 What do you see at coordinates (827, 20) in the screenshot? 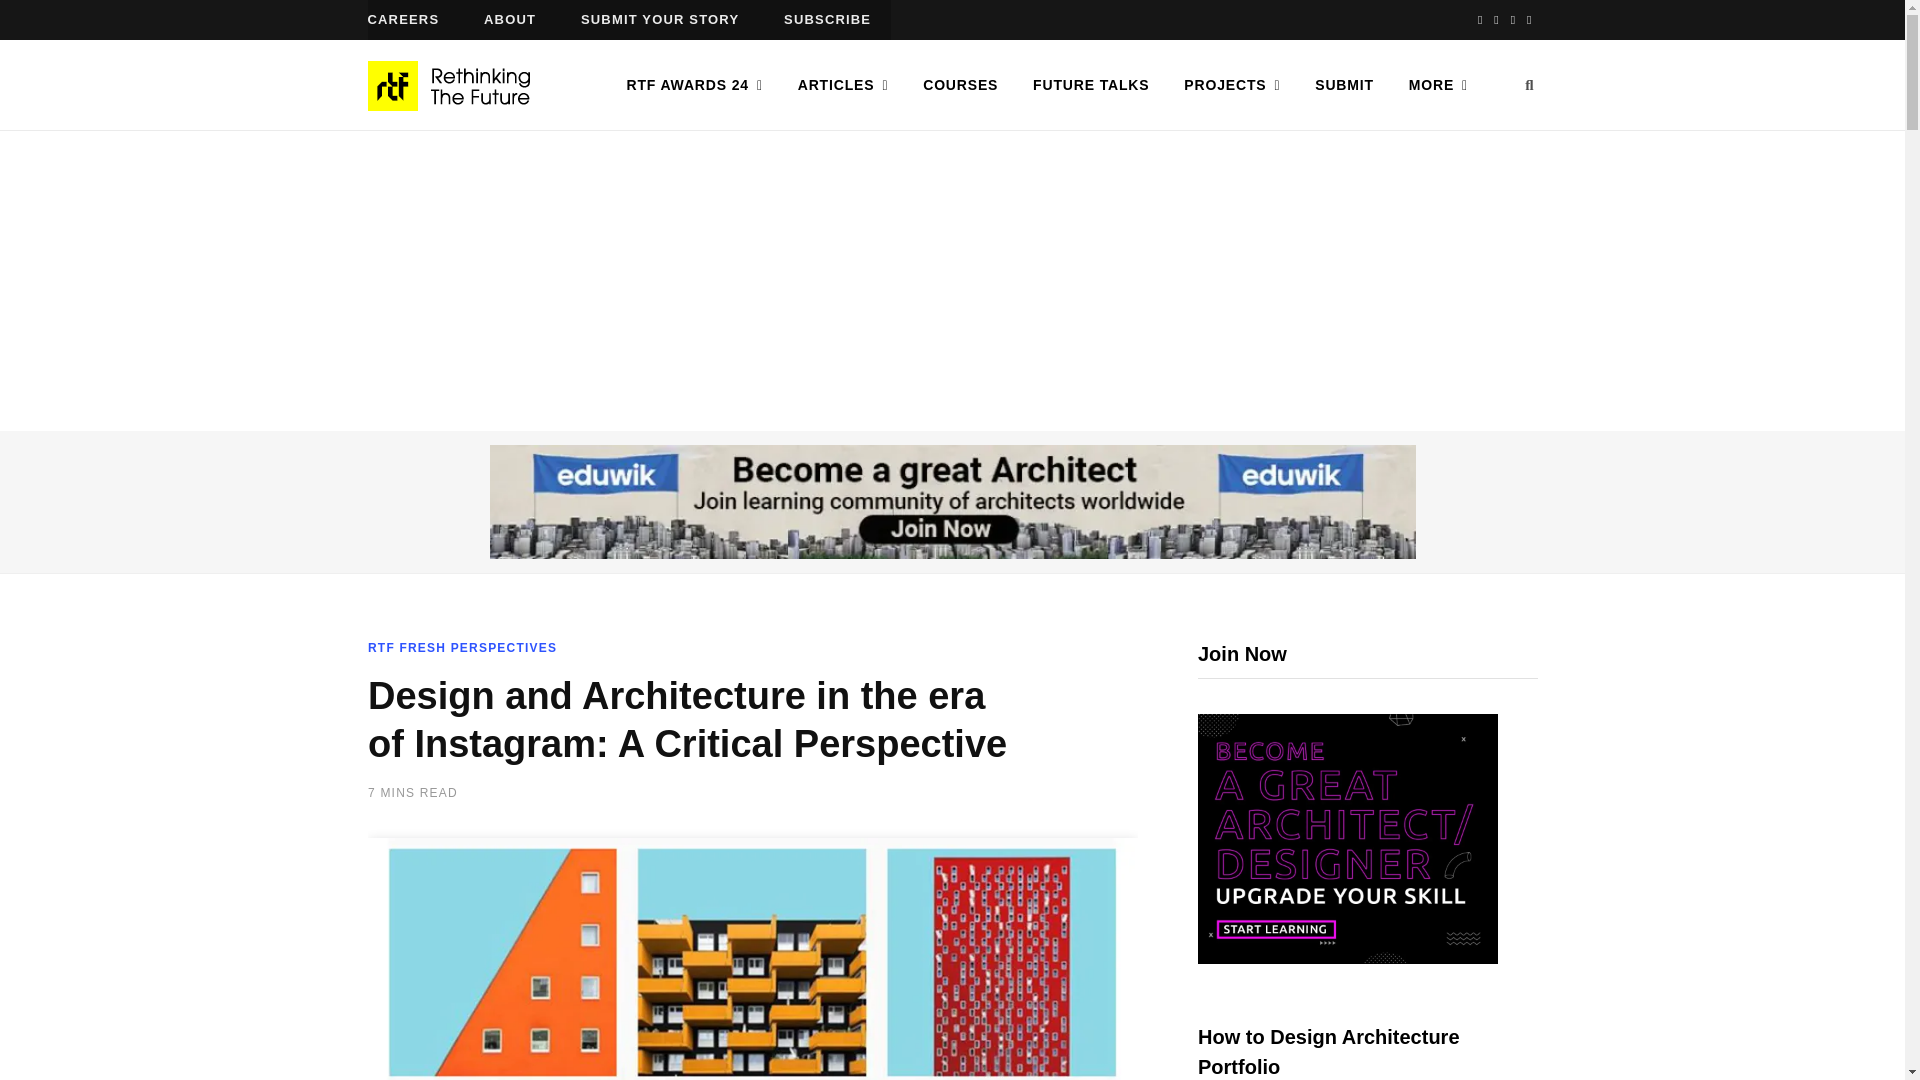
I see `SUBSCRIBE` at bounding box center [827, 20].